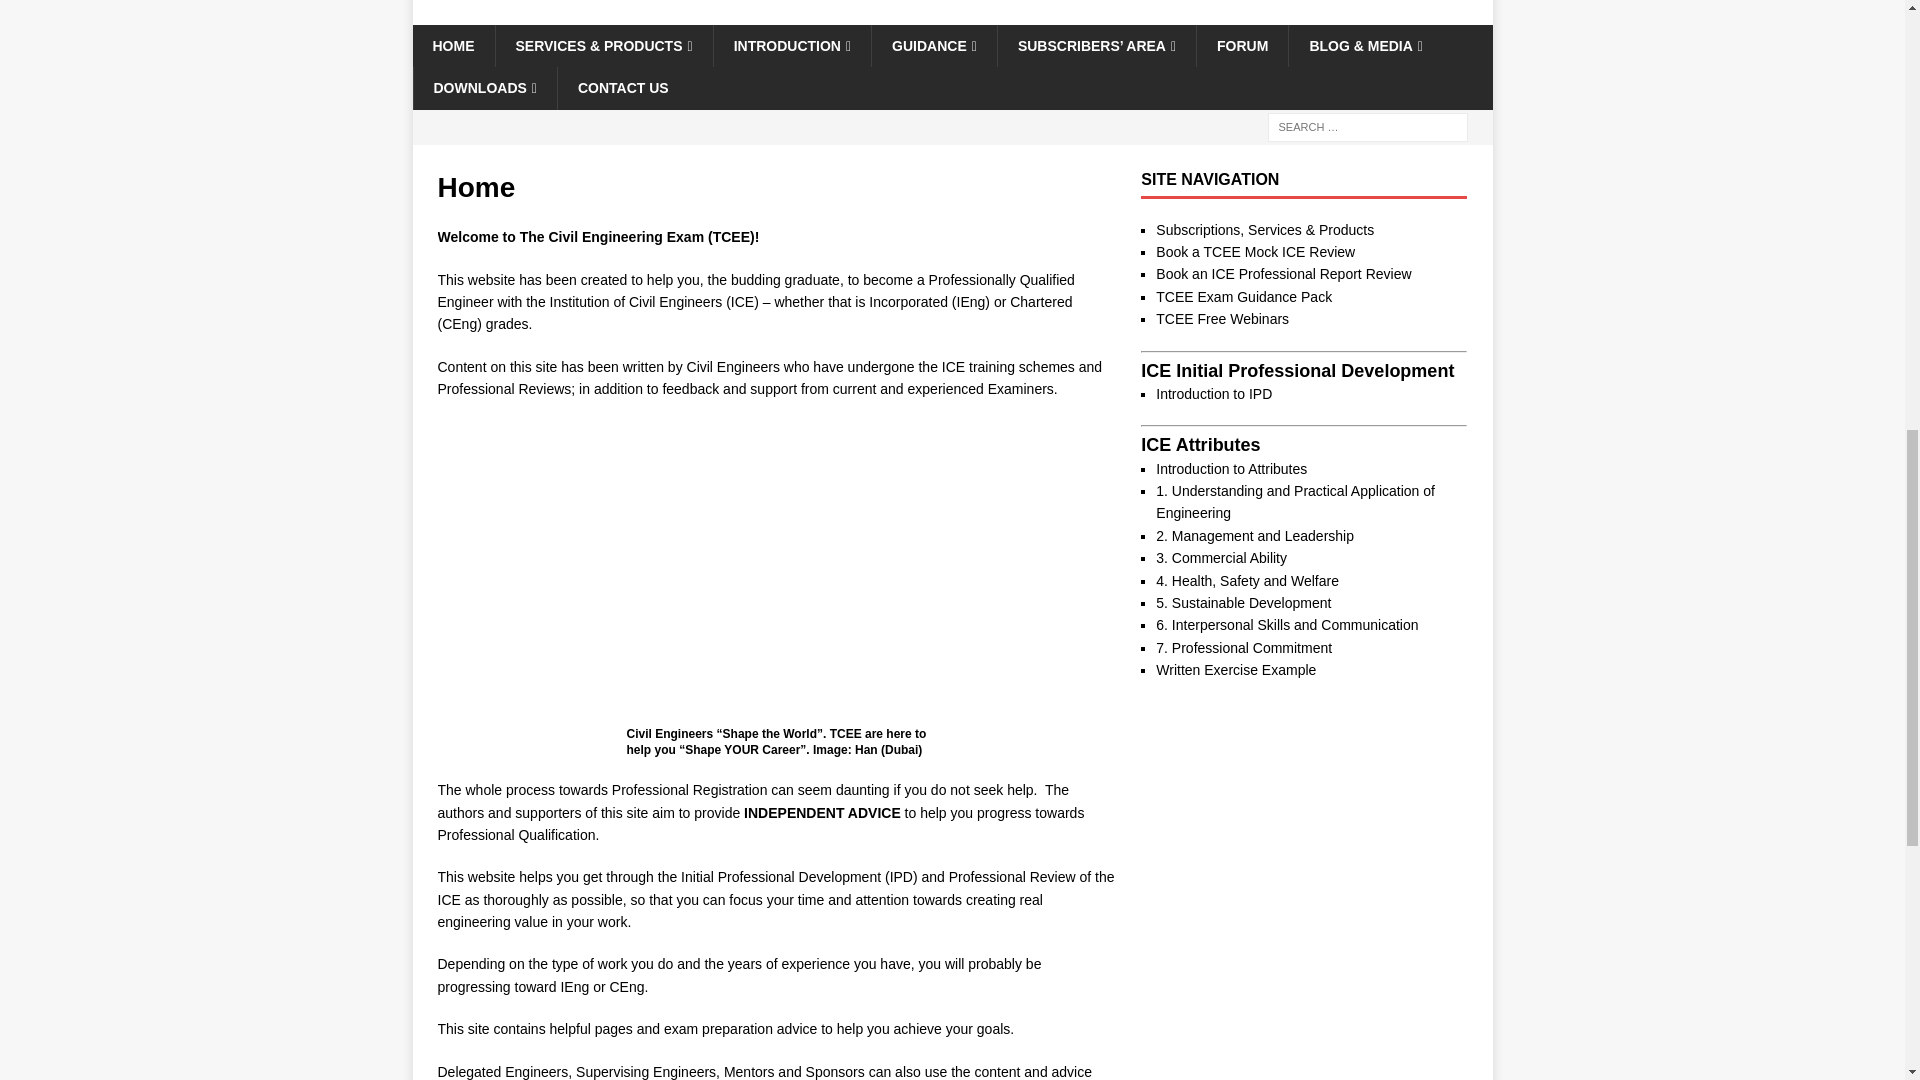 The width and height of the screenshot is (1920, 1080). I want to click on INTRODUCTION, so click(792, 45).